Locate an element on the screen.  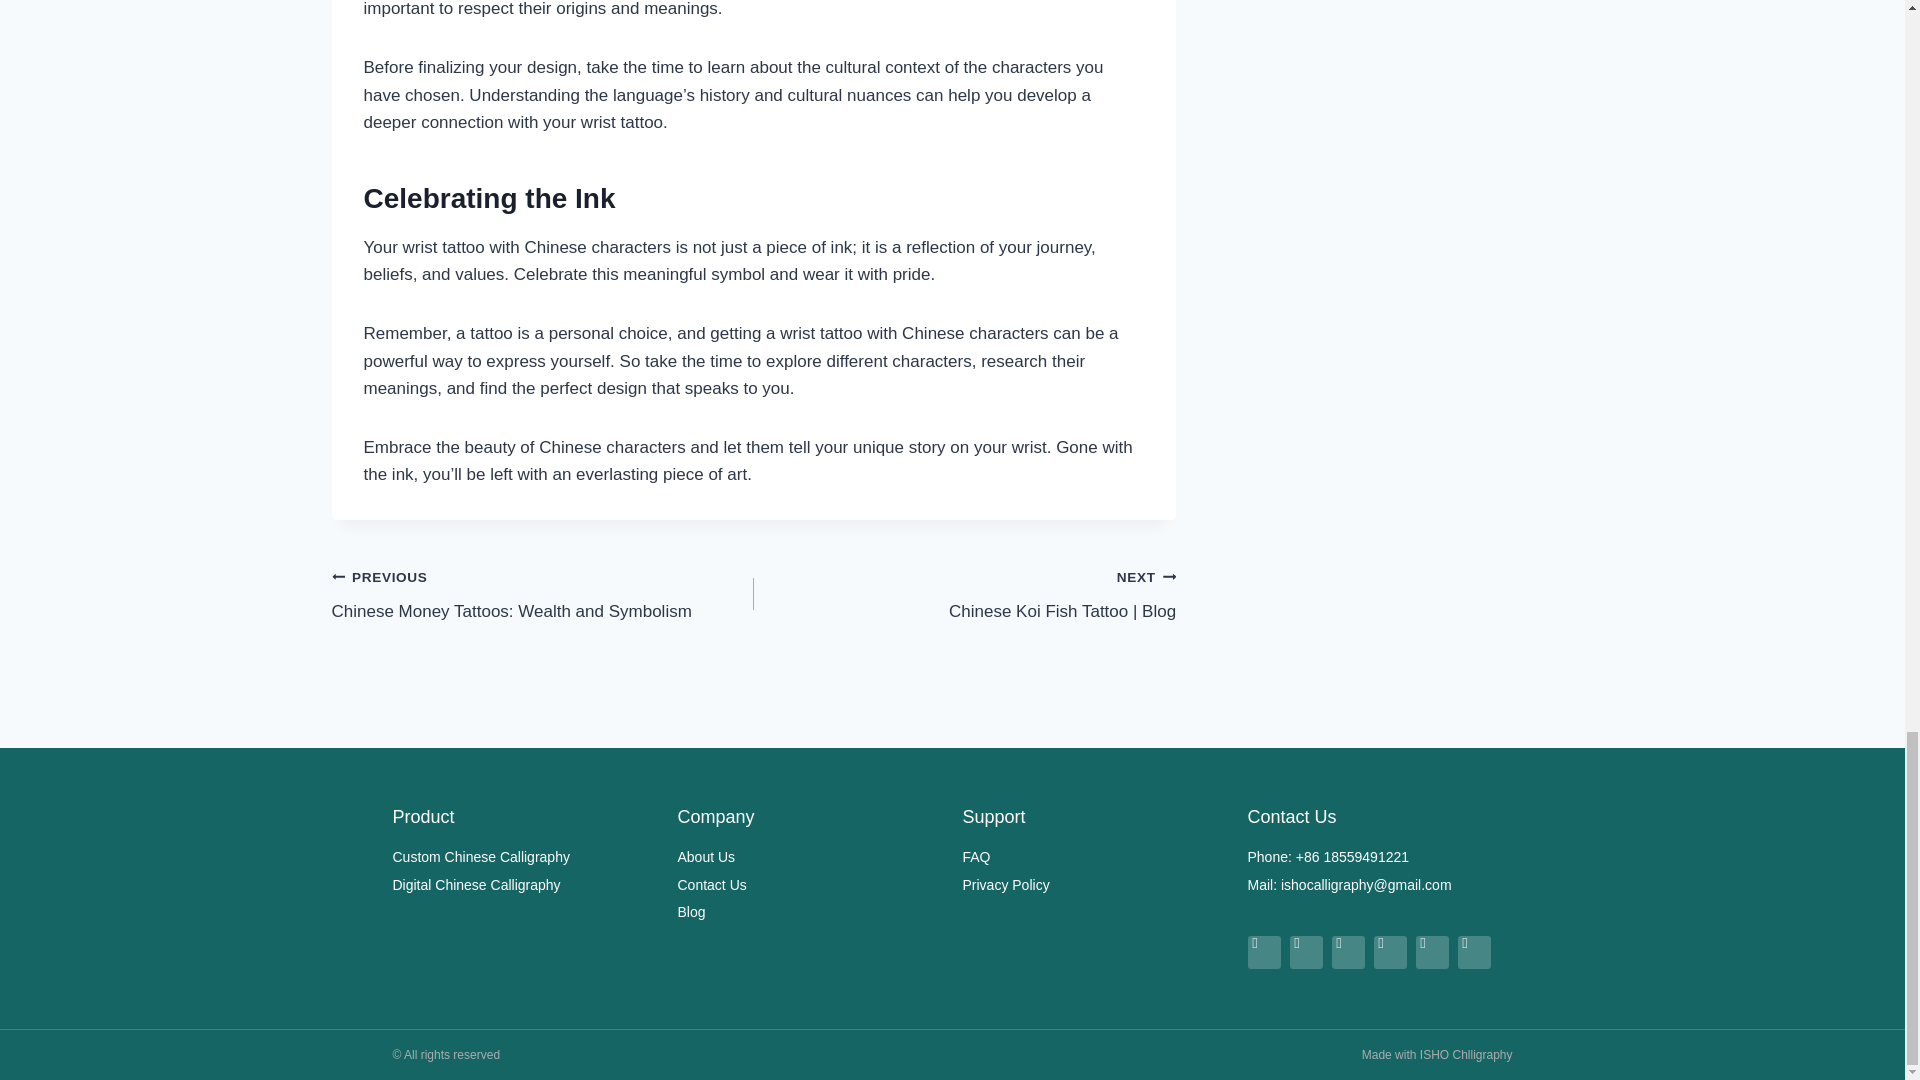
Blog is located at coordinates (543, 594).